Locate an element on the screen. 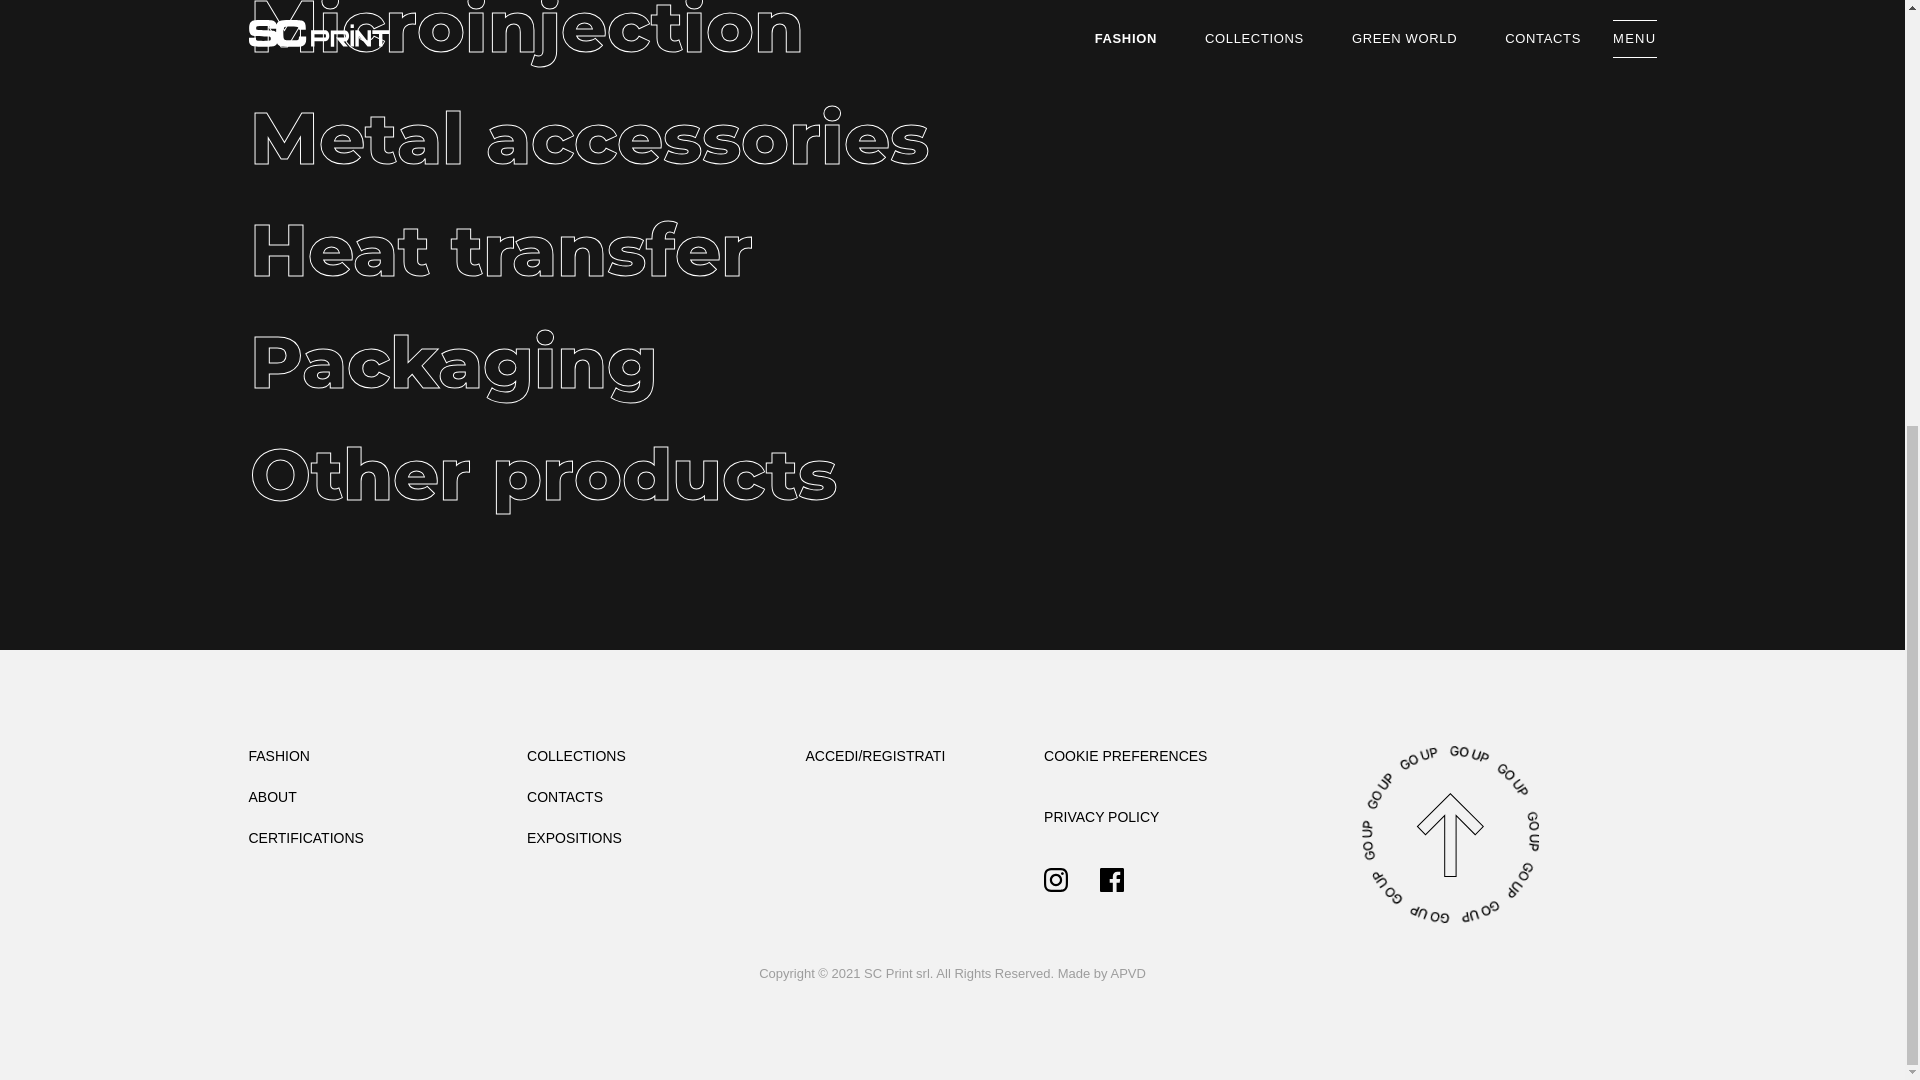 The image size is (1920, 1080). Microinjection is located at coordinates (650, 32).